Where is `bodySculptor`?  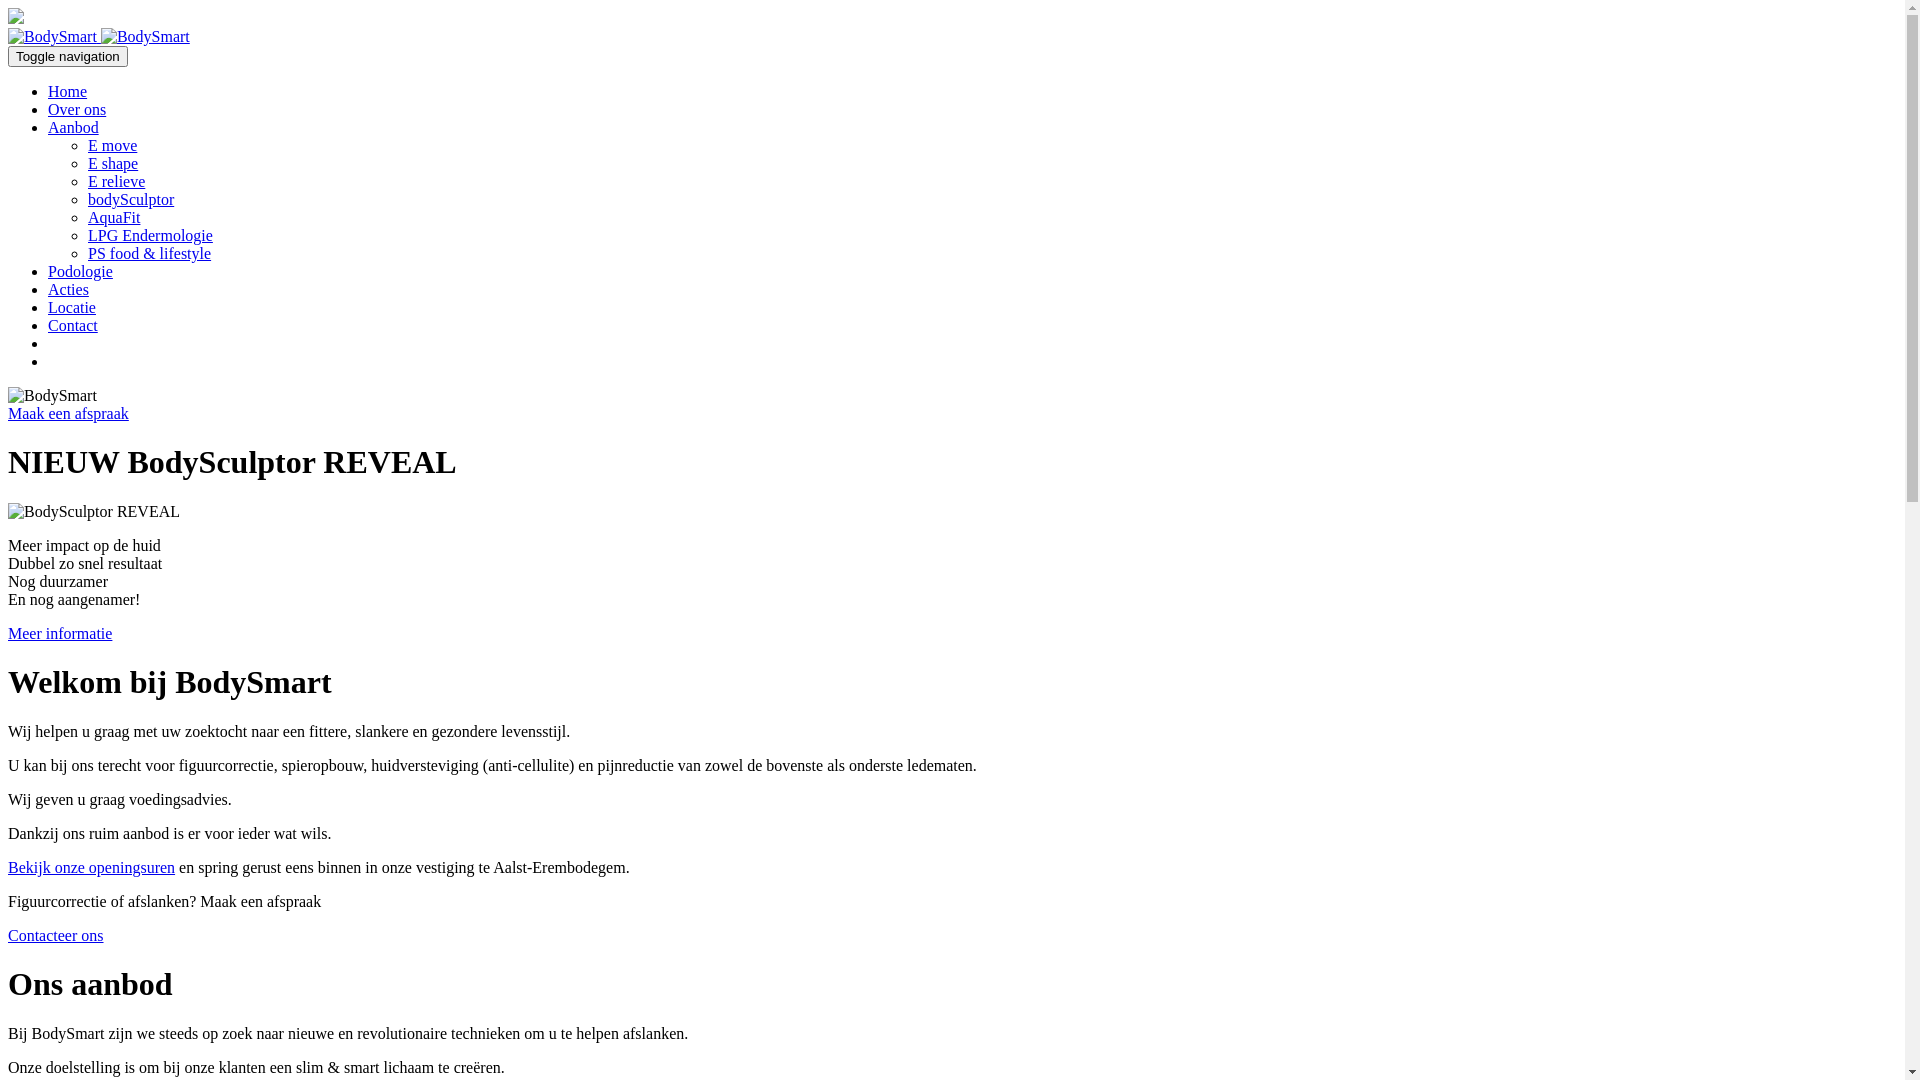
bodySculptor is located at coordinates (131, 200).